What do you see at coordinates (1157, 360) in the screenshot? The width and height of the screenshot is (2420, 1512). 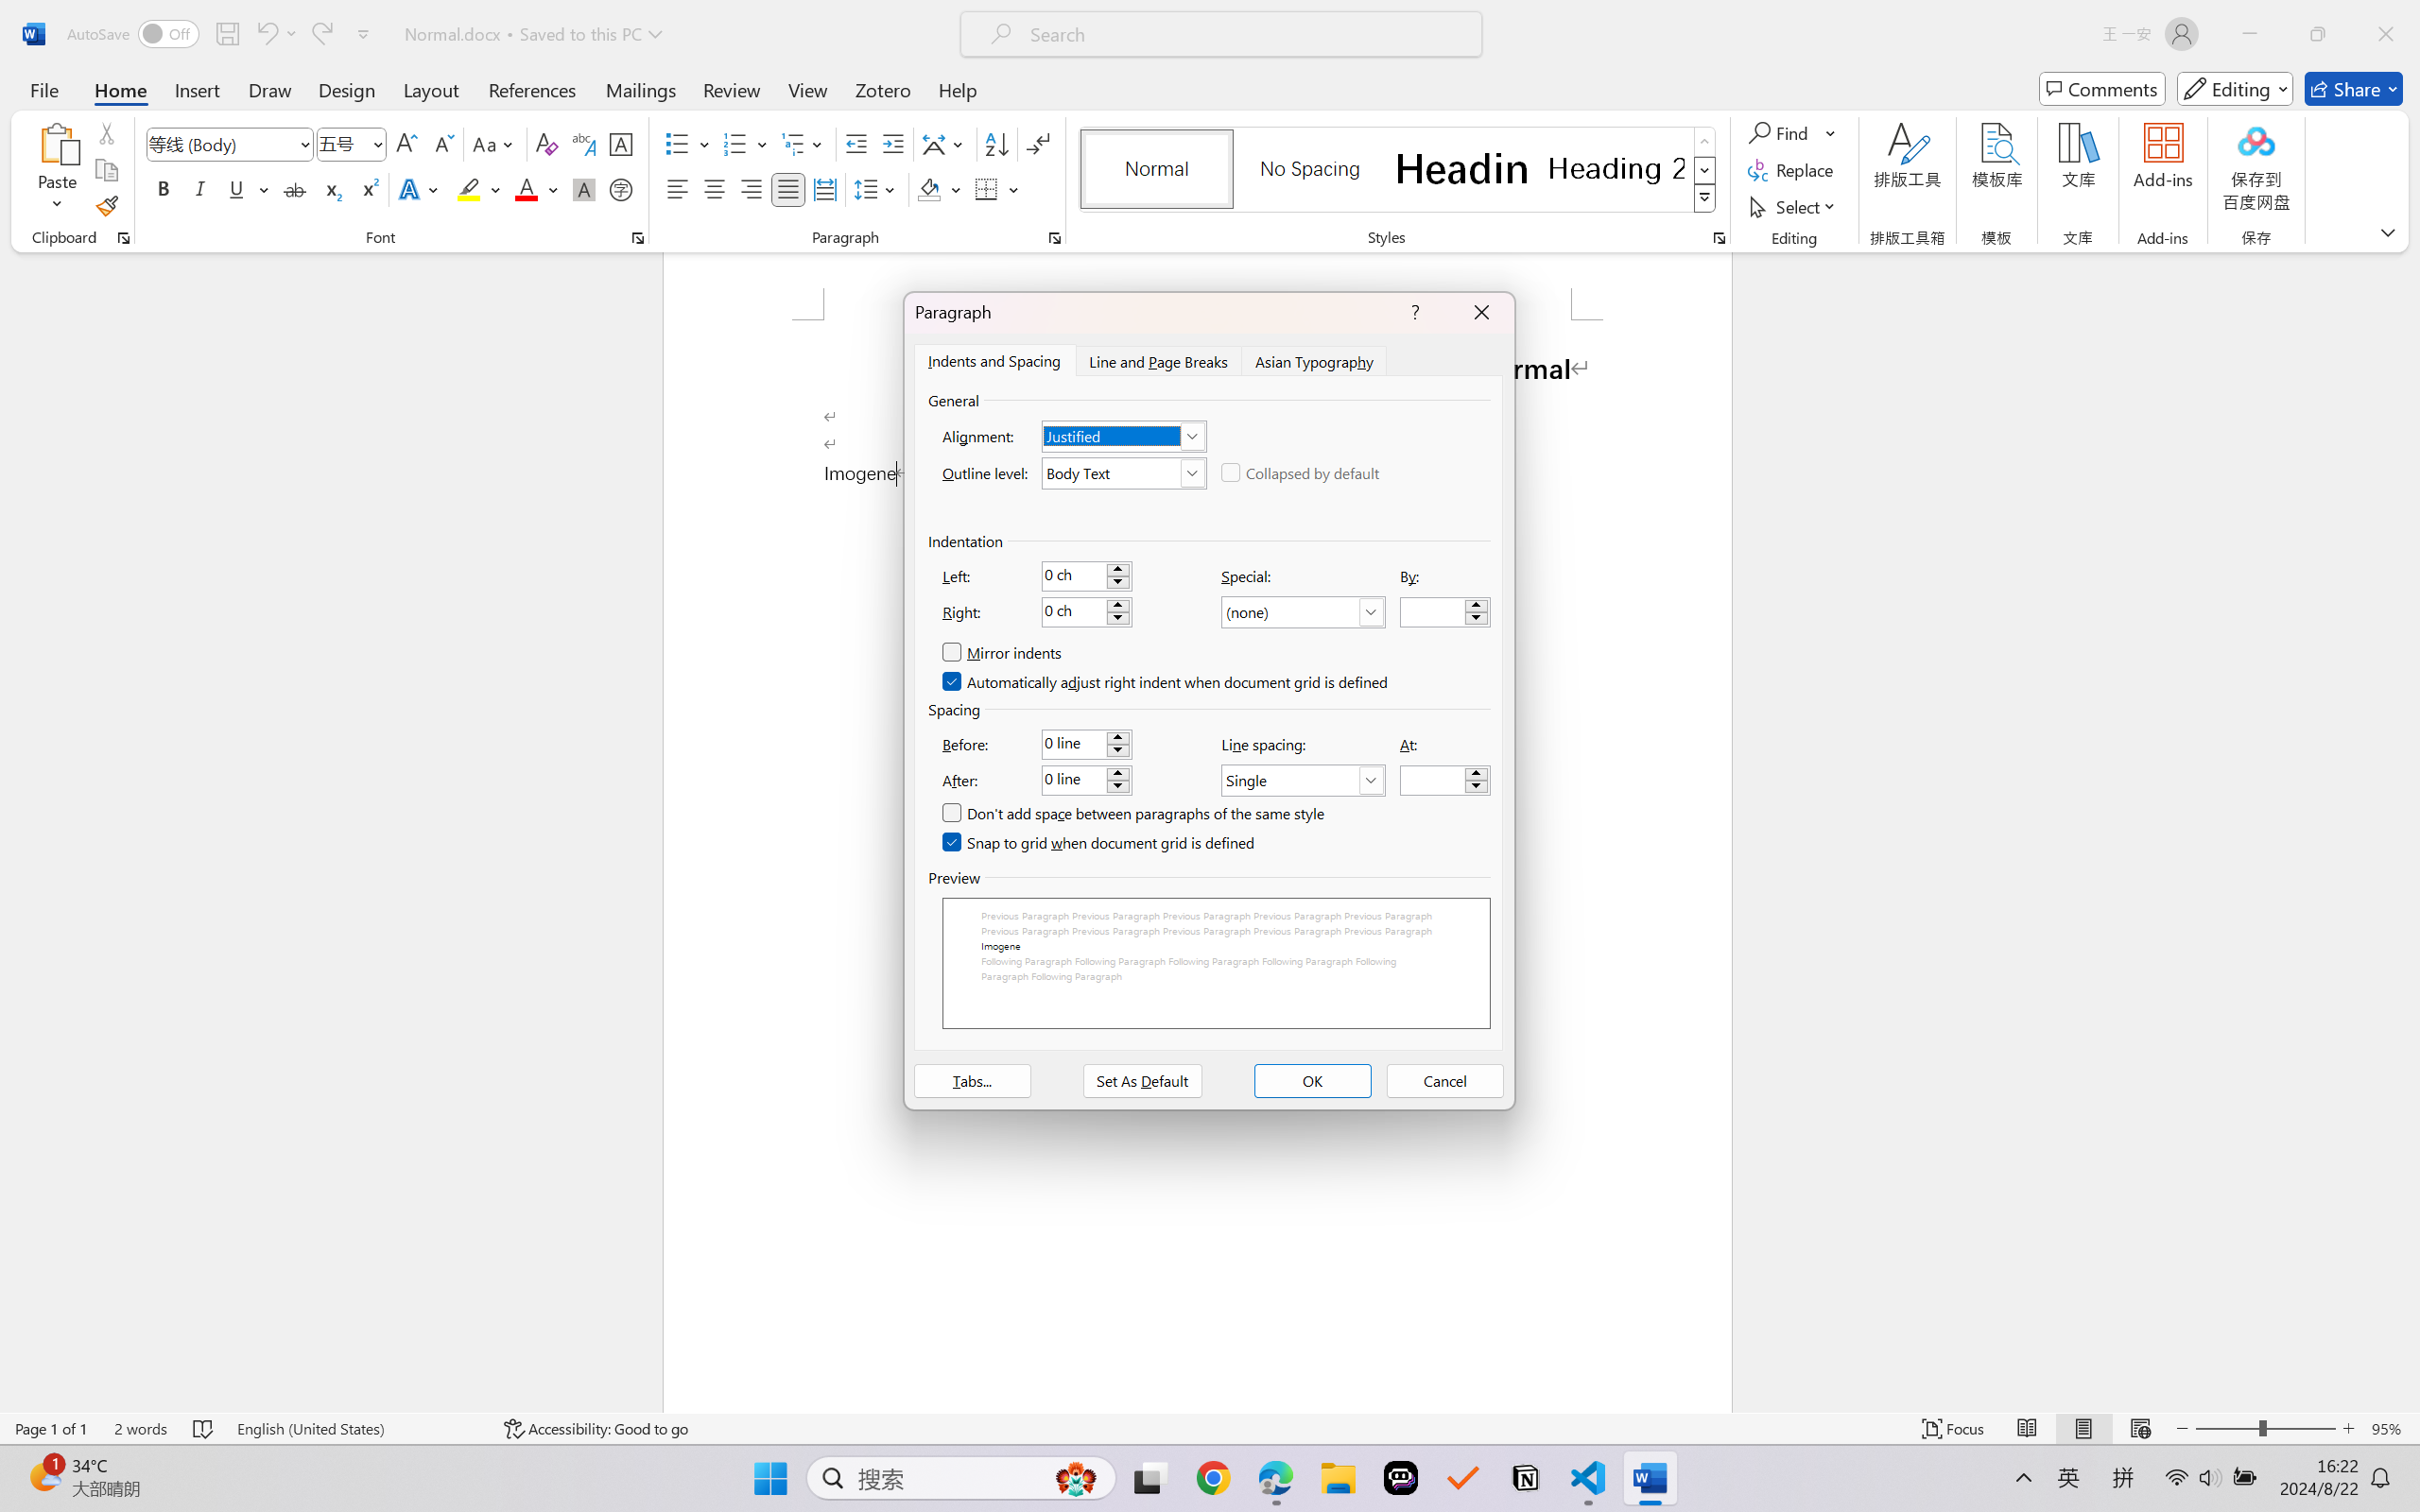 I see `Line and Page Breaks` at bounding box center [1157, 360].